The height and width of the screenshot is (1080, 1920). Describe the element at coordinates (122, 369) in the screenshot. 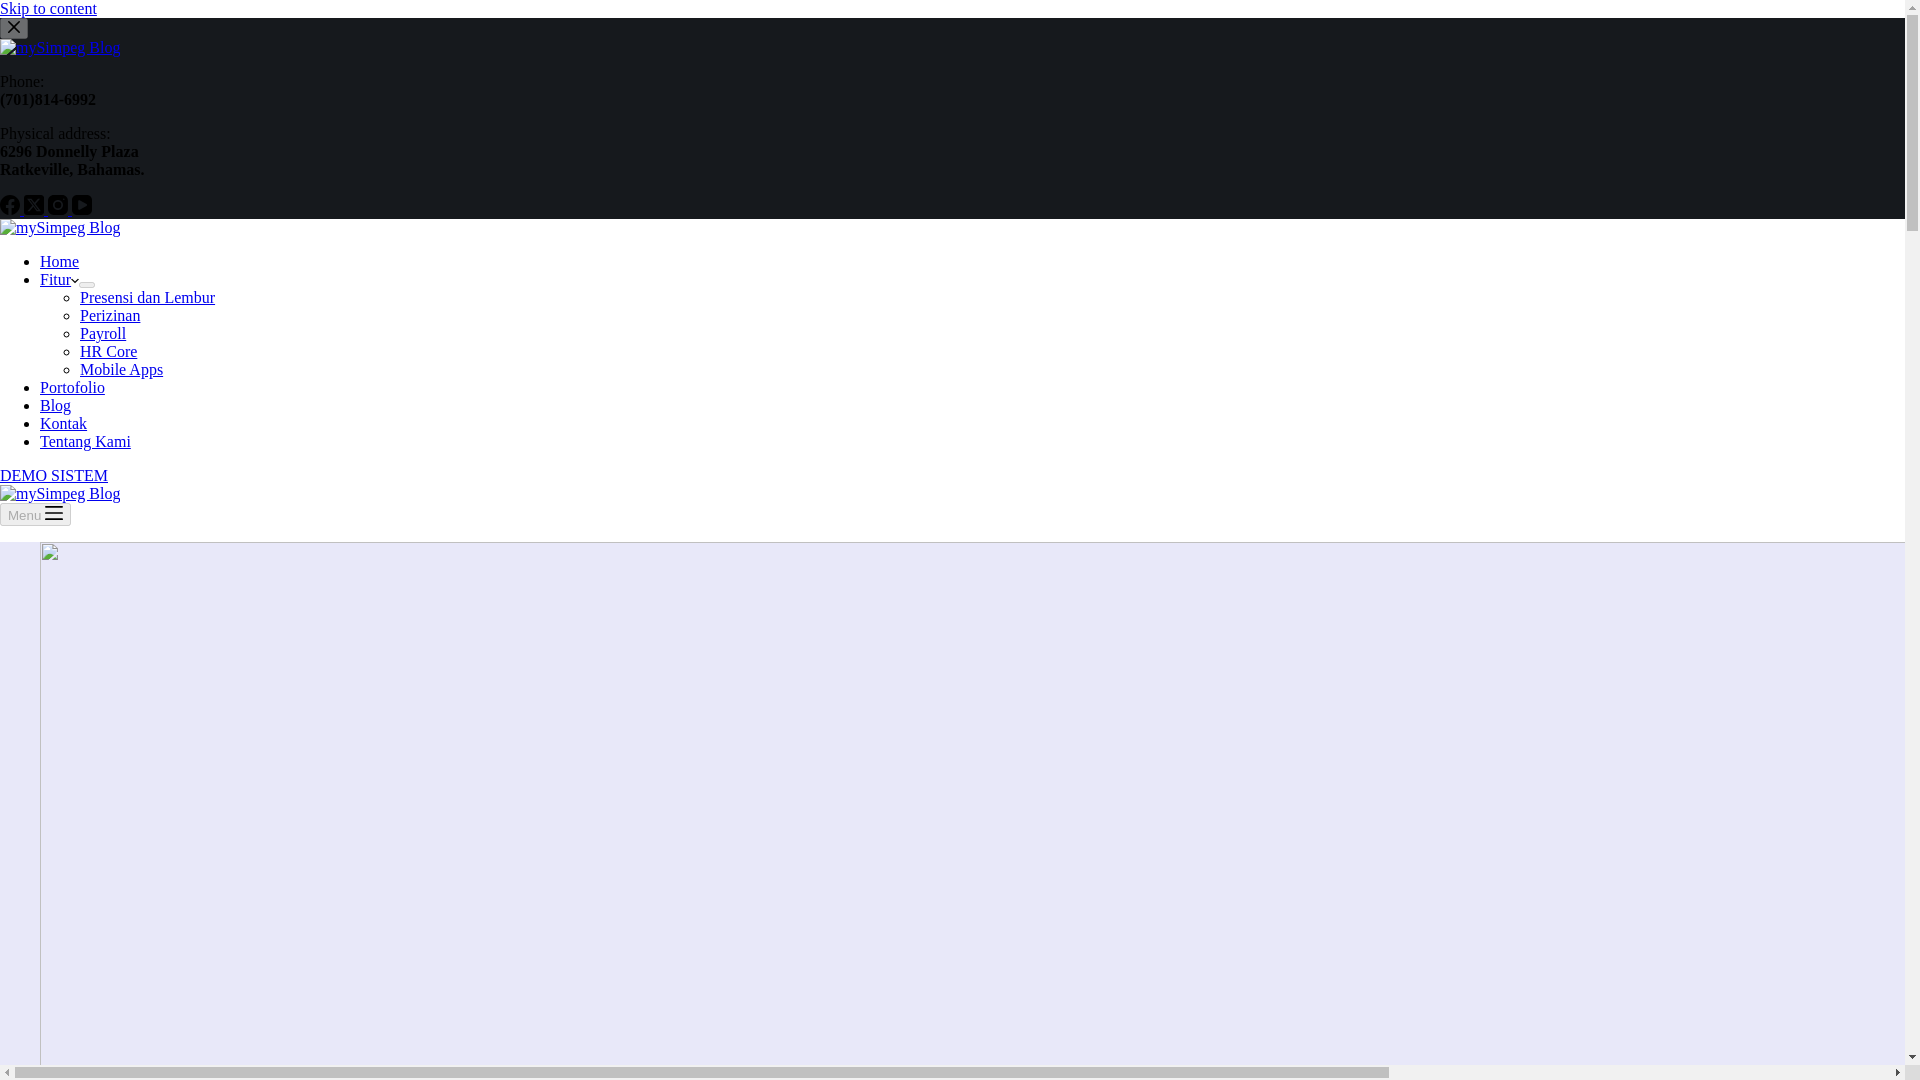

I see `Mobile Apps` at that location.